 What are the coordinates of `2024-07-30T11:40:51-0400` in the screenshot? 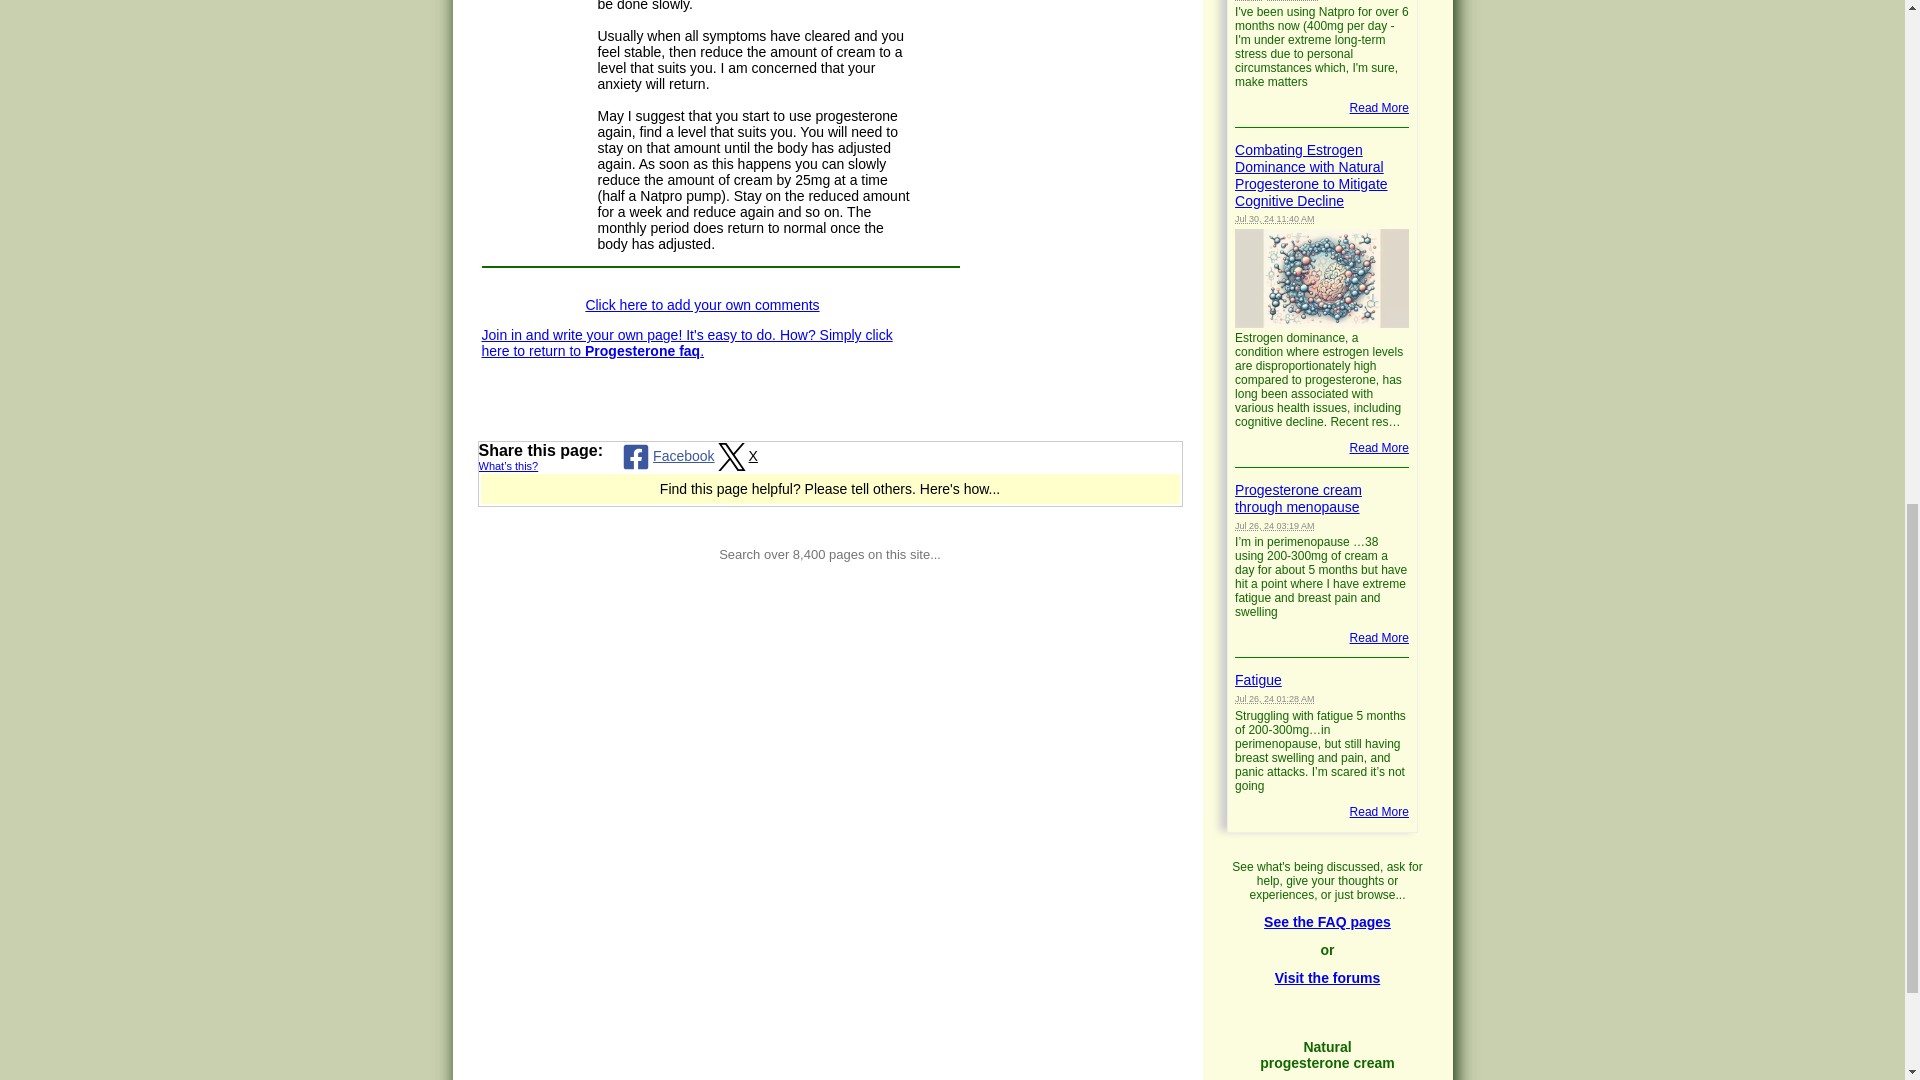 It's located at (1274, 218).